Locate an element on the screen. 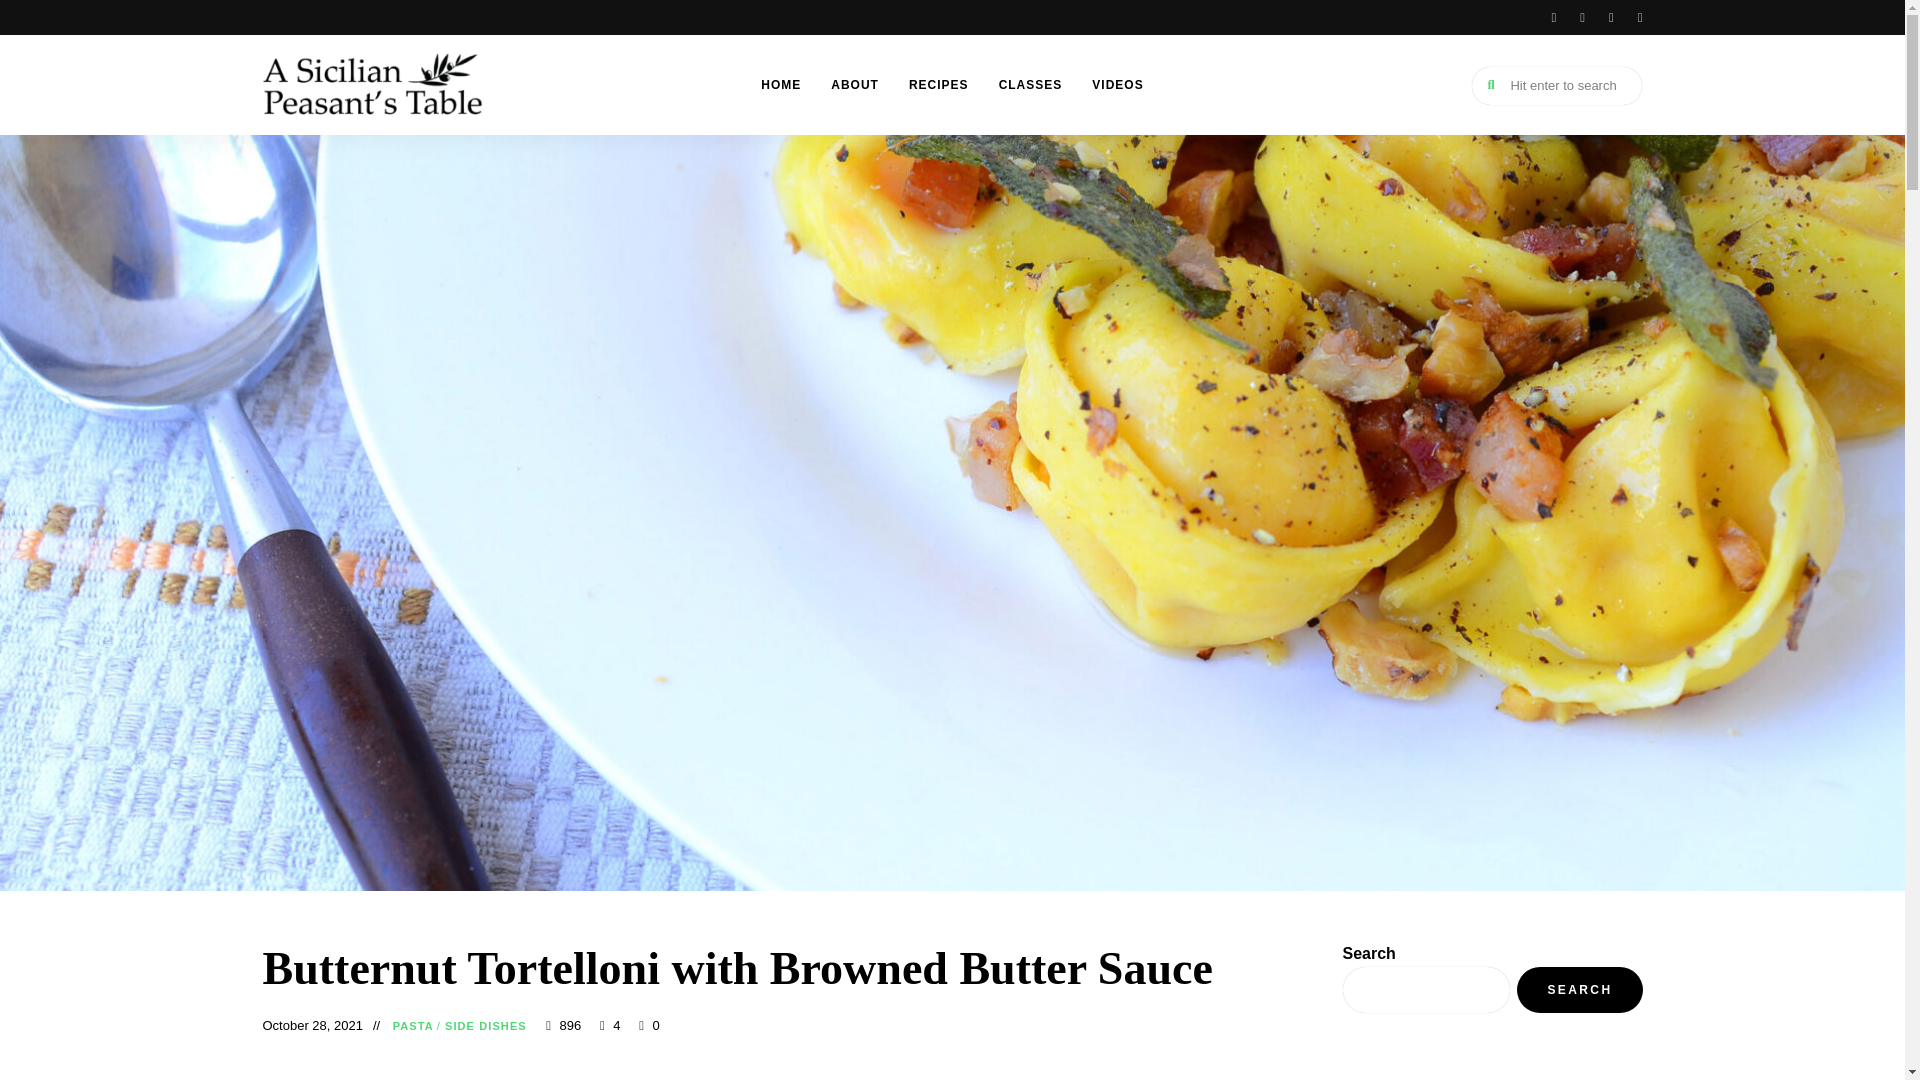  RECIPES is located at coordinates (938, 84).